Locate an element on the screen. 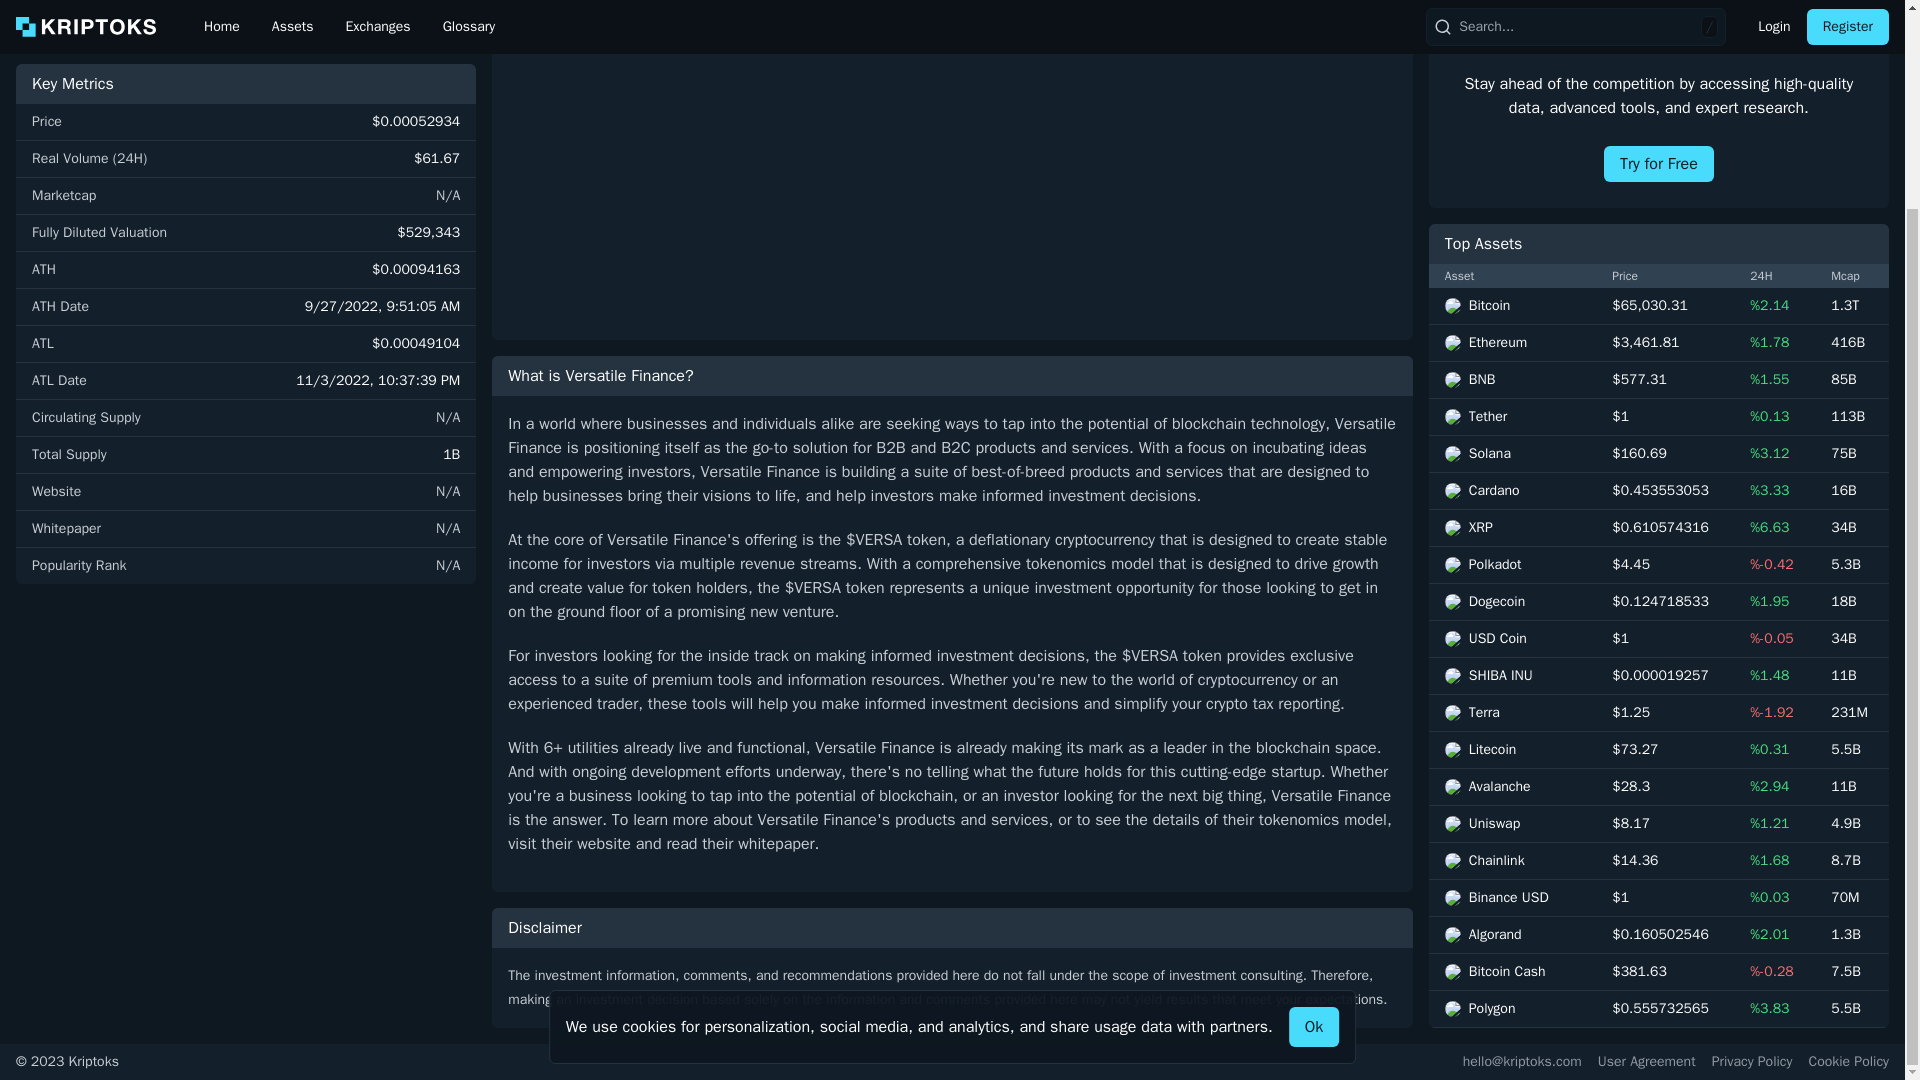 The height and width of the screenshot is (1080, 1920). Polygon is located at coordinates (1512, 868).